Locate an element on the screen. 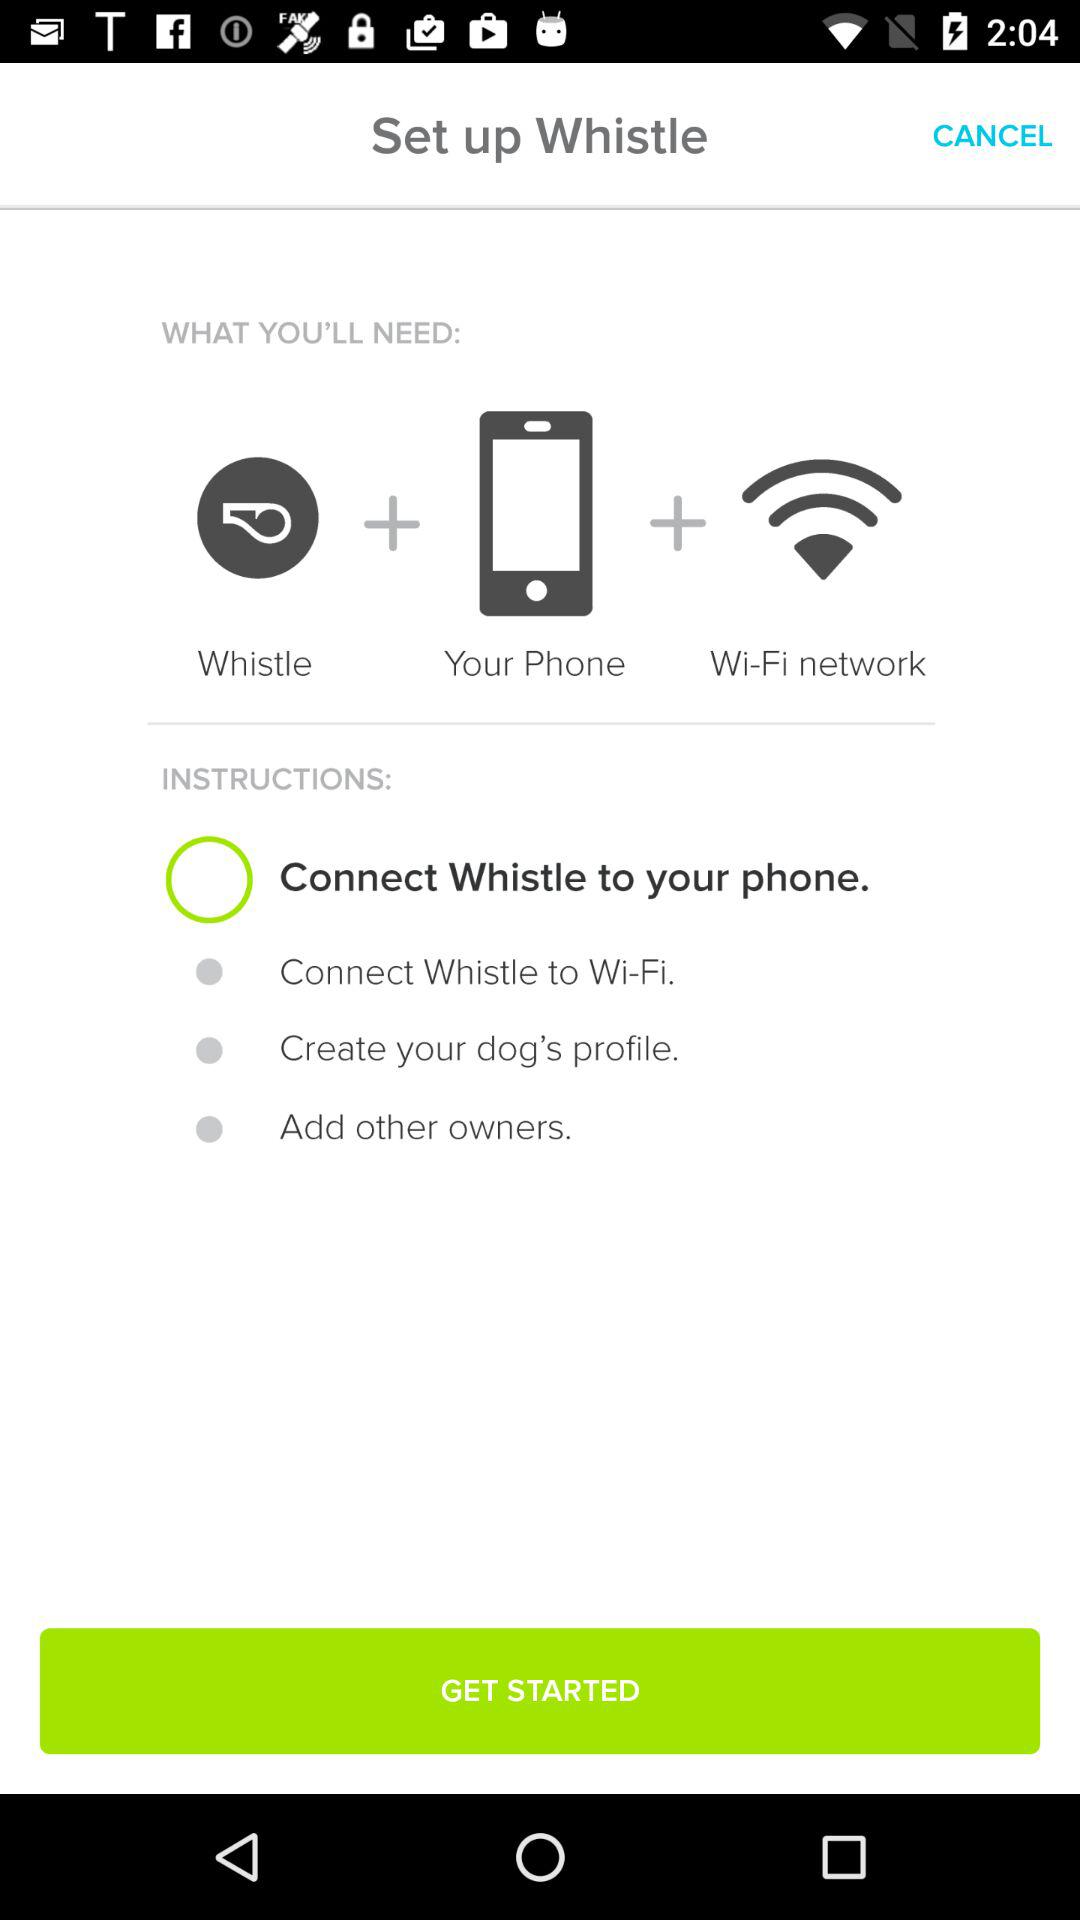 The image size is (1080, 1920). turn off get started item is located at coordinates (540, 1691).